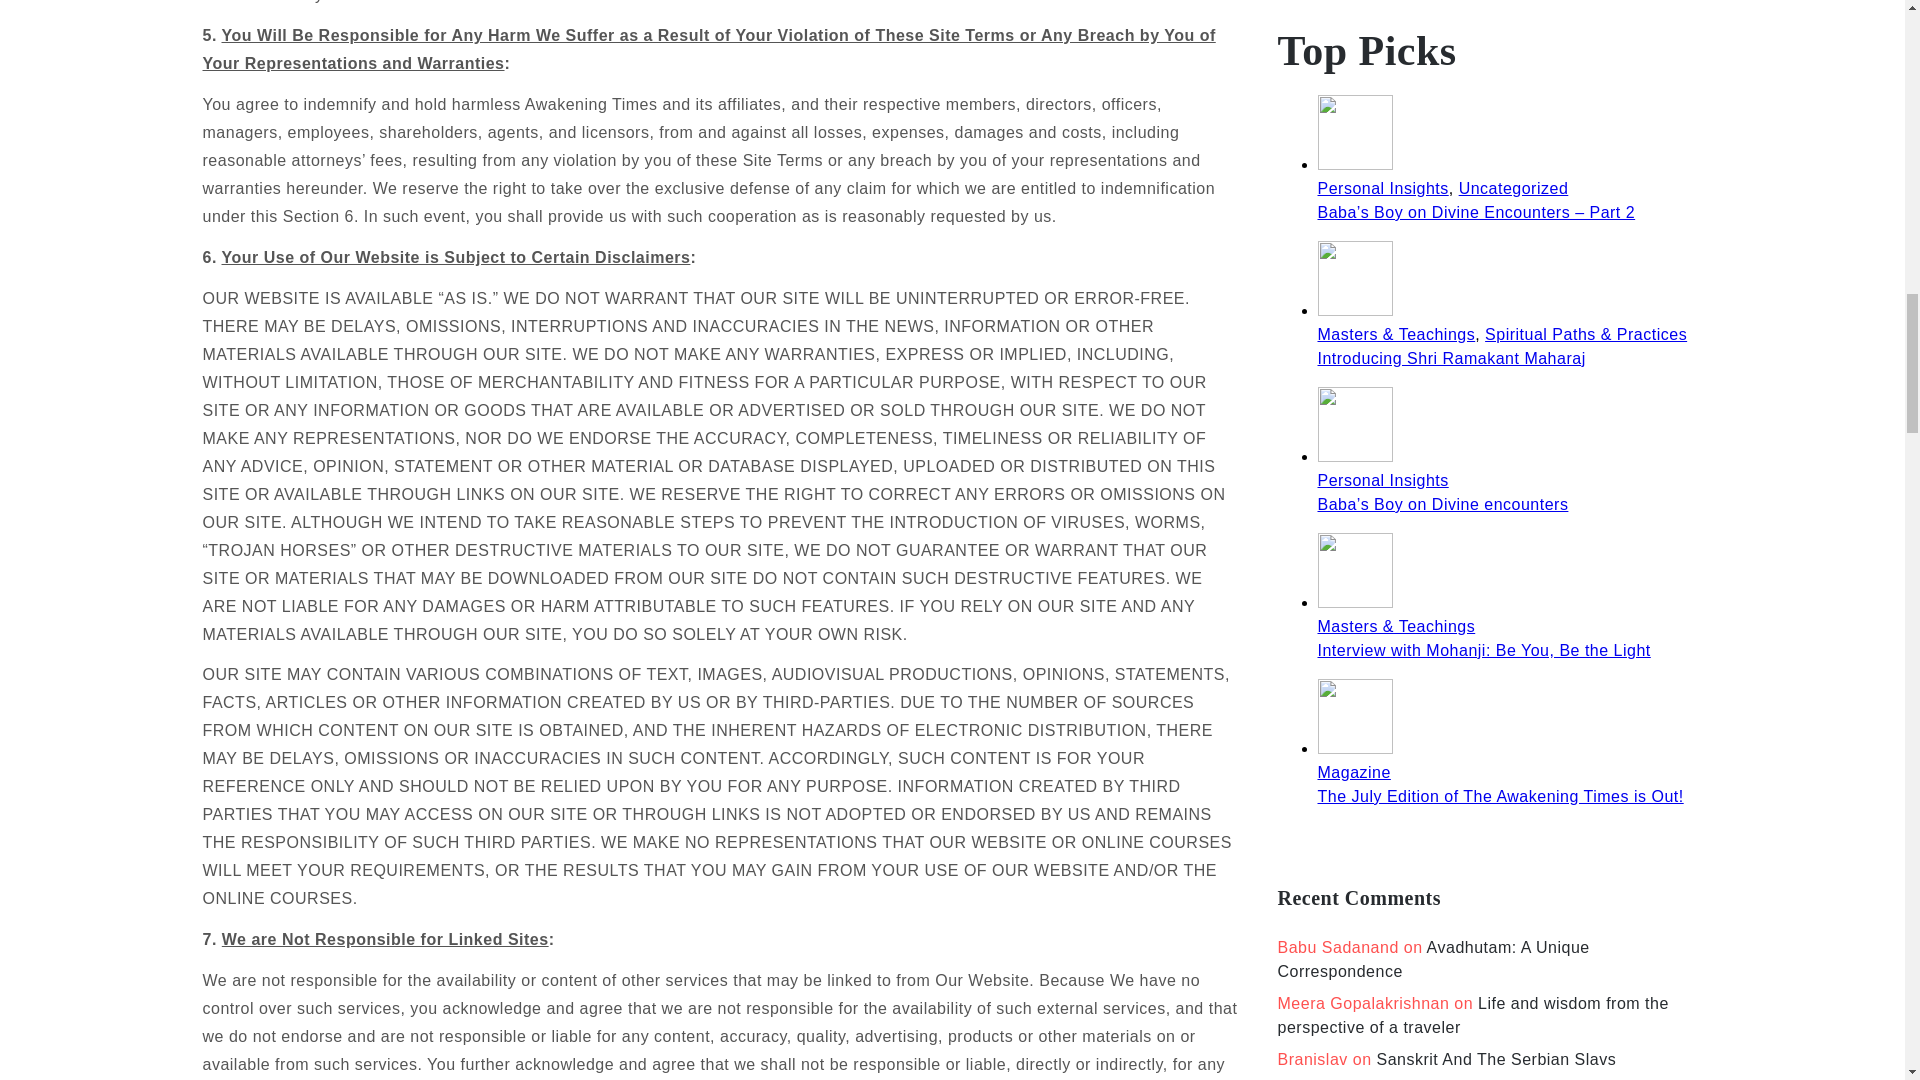  Describe the element at coordinates (1496, 1059) in the screenshot. I see `Sanskrit And The Serbian Slavs` at that location.